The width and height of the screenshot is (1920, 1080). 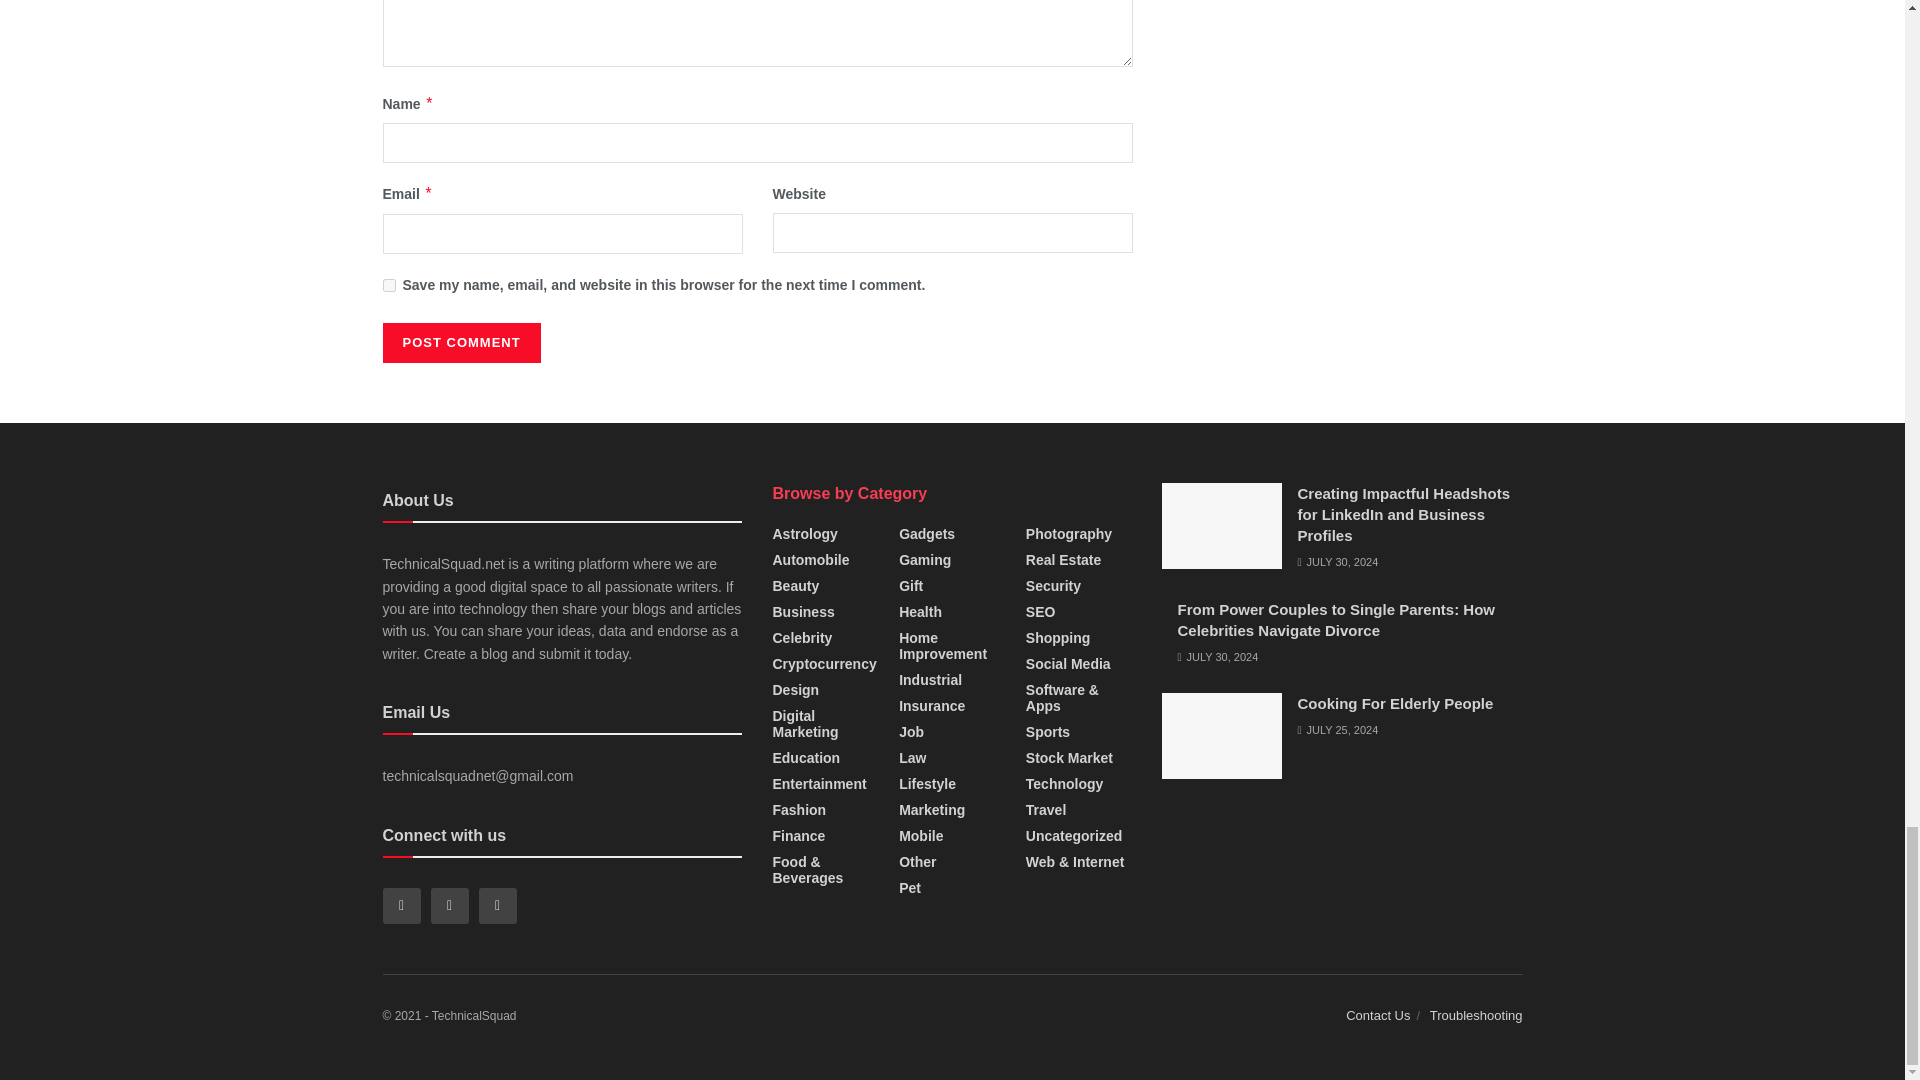 What do you see at coordinates (388, 284) in the screenshot?
I see `yes` at bounding box center [388, 284].